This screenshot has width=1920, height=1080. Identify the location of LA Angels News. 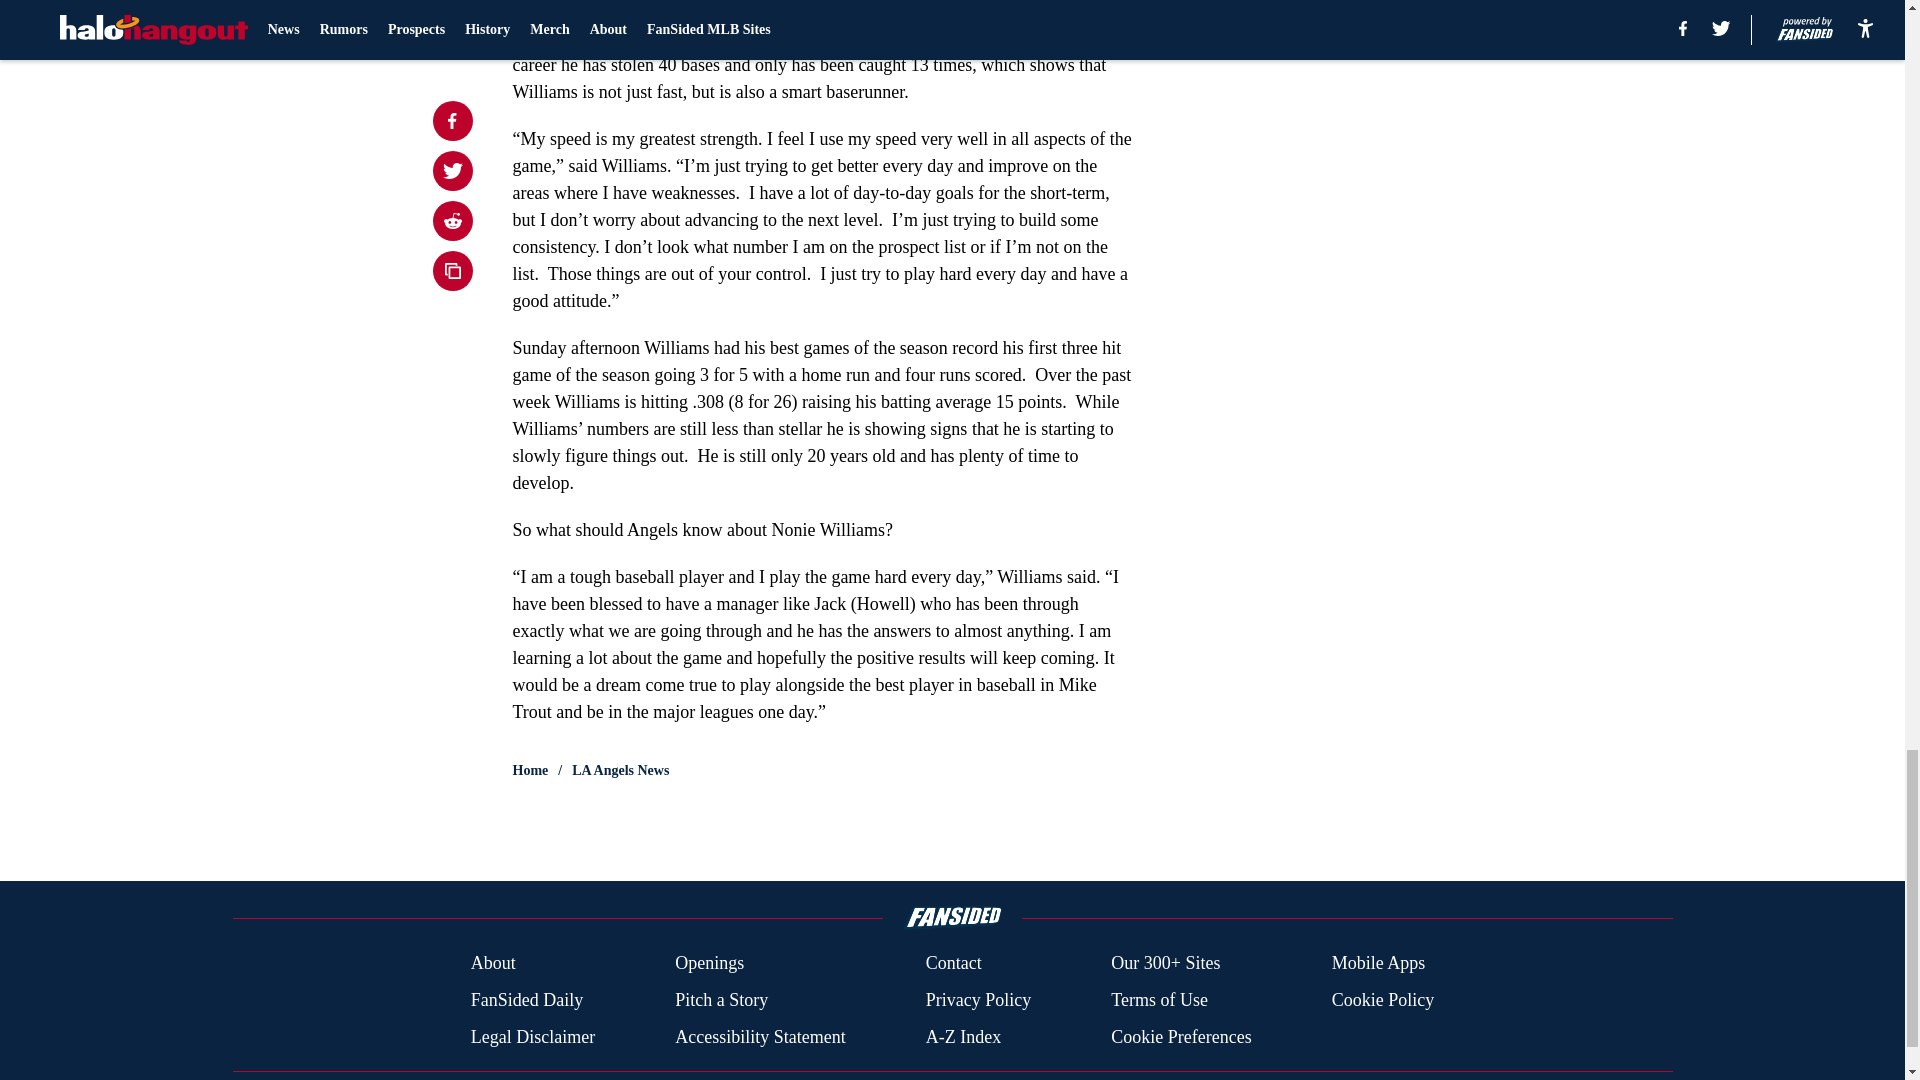
(620, 770).